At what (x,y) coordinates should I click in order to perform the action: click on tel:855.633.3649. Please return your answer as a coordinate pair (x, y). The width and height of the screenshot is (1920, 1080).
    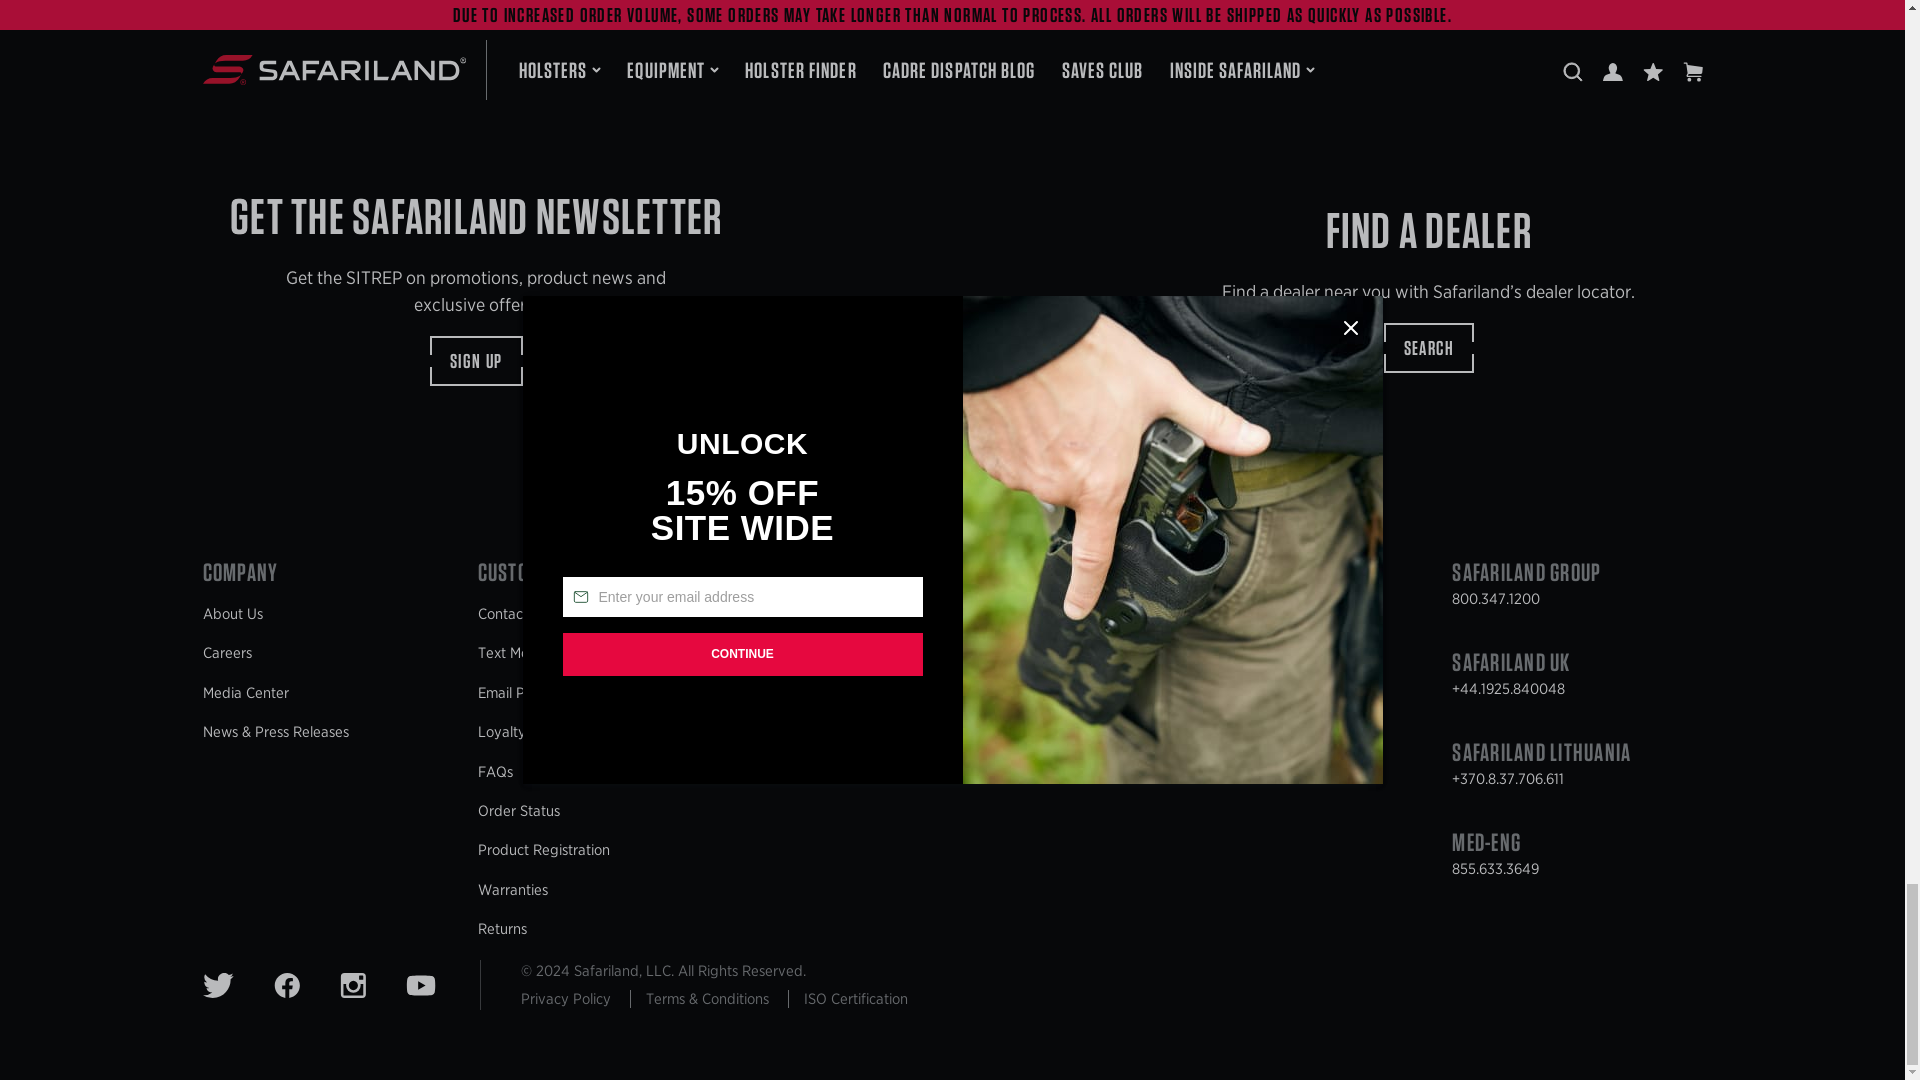
    Looking at the image, I should click on (1495, 868).